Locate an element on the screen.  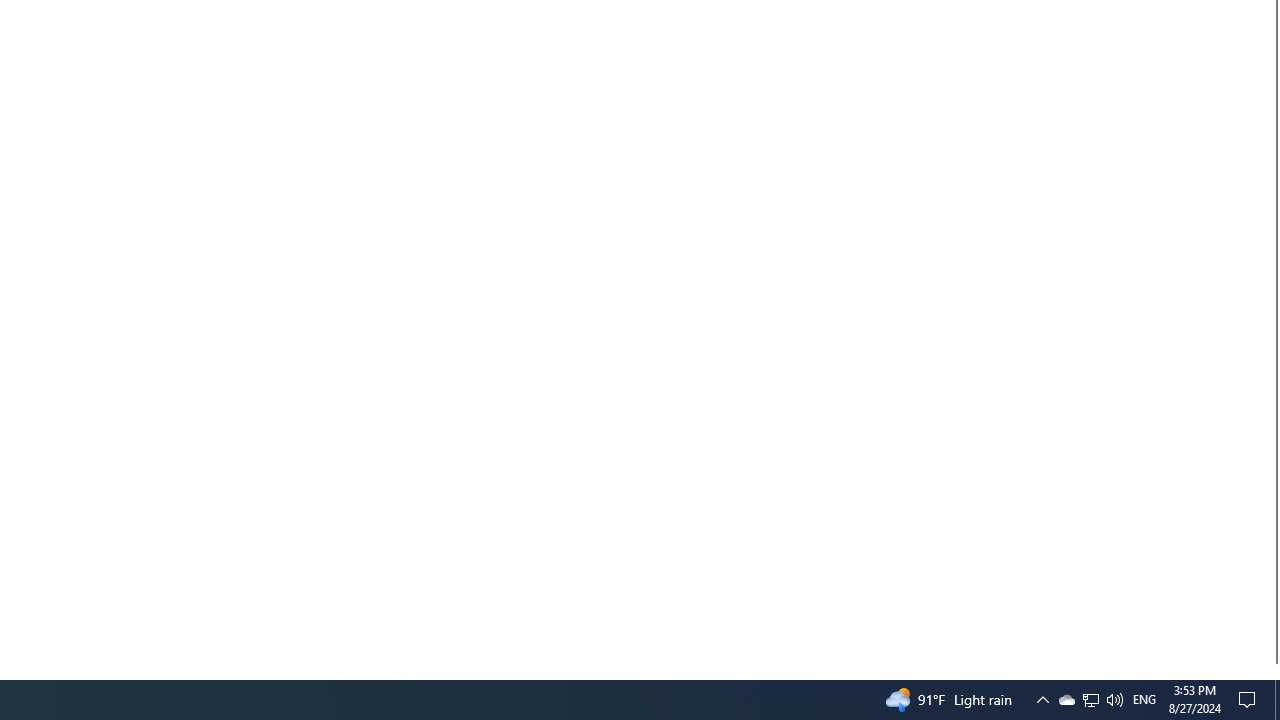
Notification Chevron is located at coordinates (1066, 700).